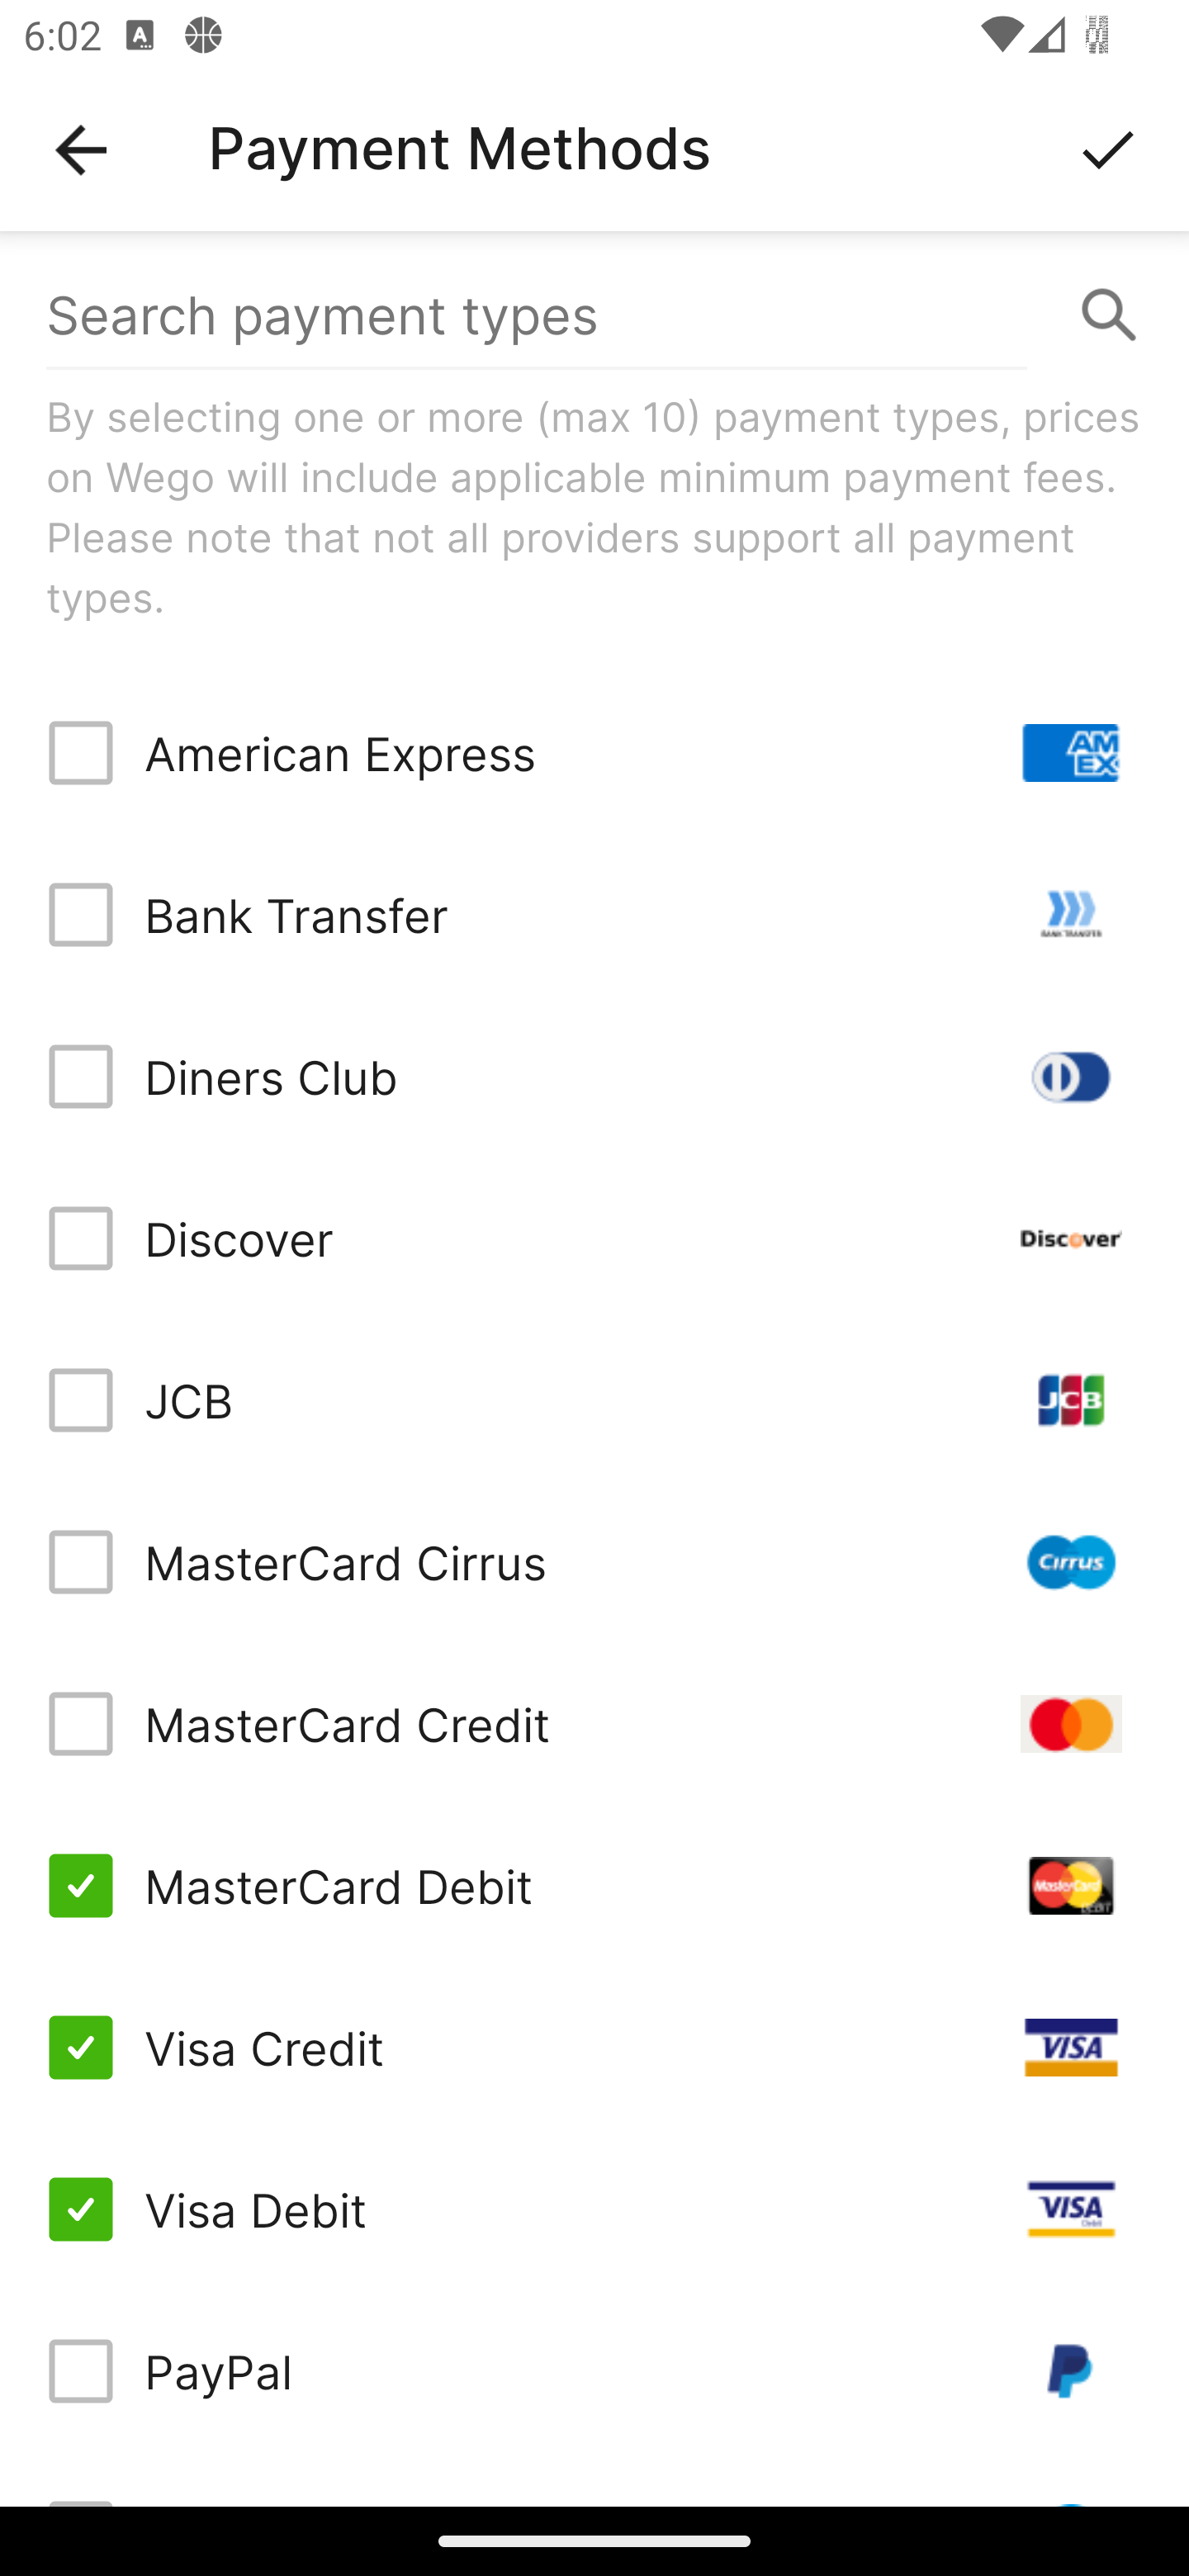 The height and width of the screenshot is (2576, 1189). Describe the element at coordinates (594, 1399) in the screenshot. I see `JCB` at that location.